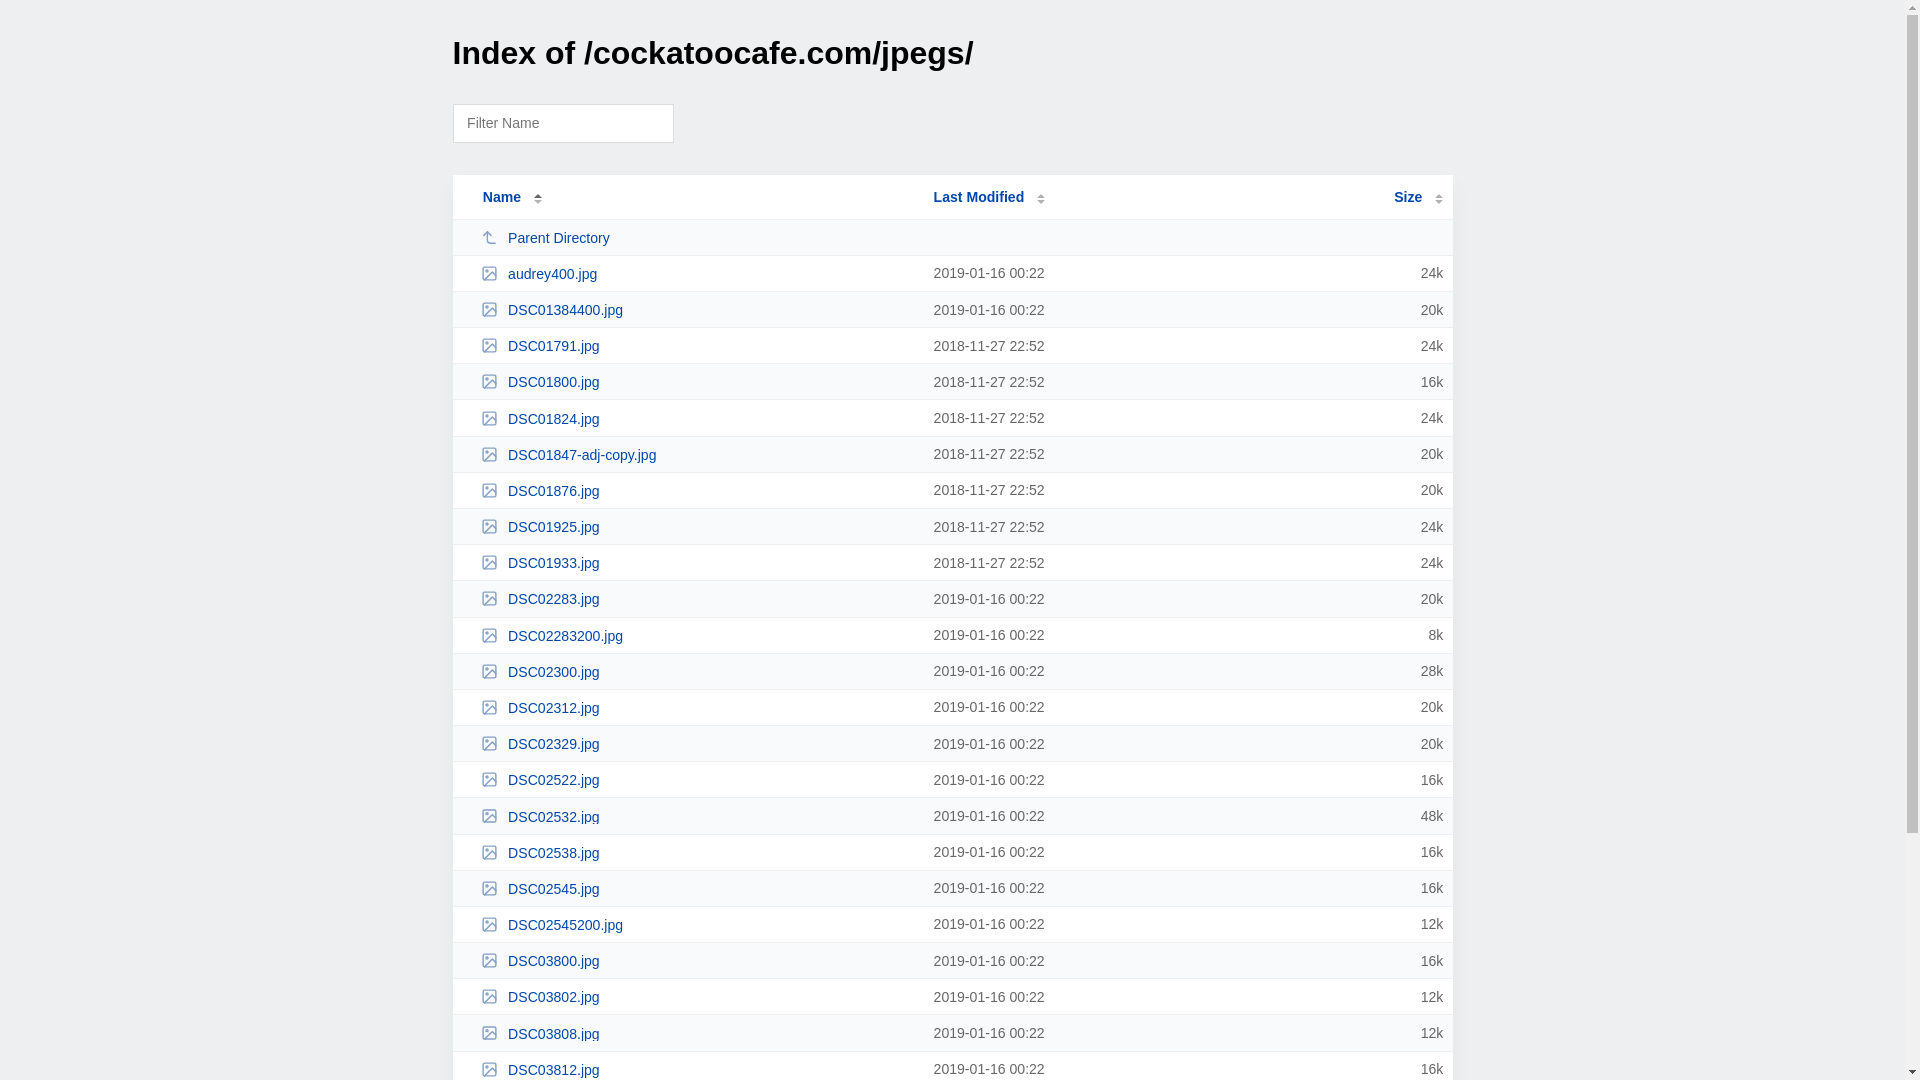  What do you see at coordinates (1418, 197) in the screenshot?
I see `Size` at bounding box center [1418, 197].